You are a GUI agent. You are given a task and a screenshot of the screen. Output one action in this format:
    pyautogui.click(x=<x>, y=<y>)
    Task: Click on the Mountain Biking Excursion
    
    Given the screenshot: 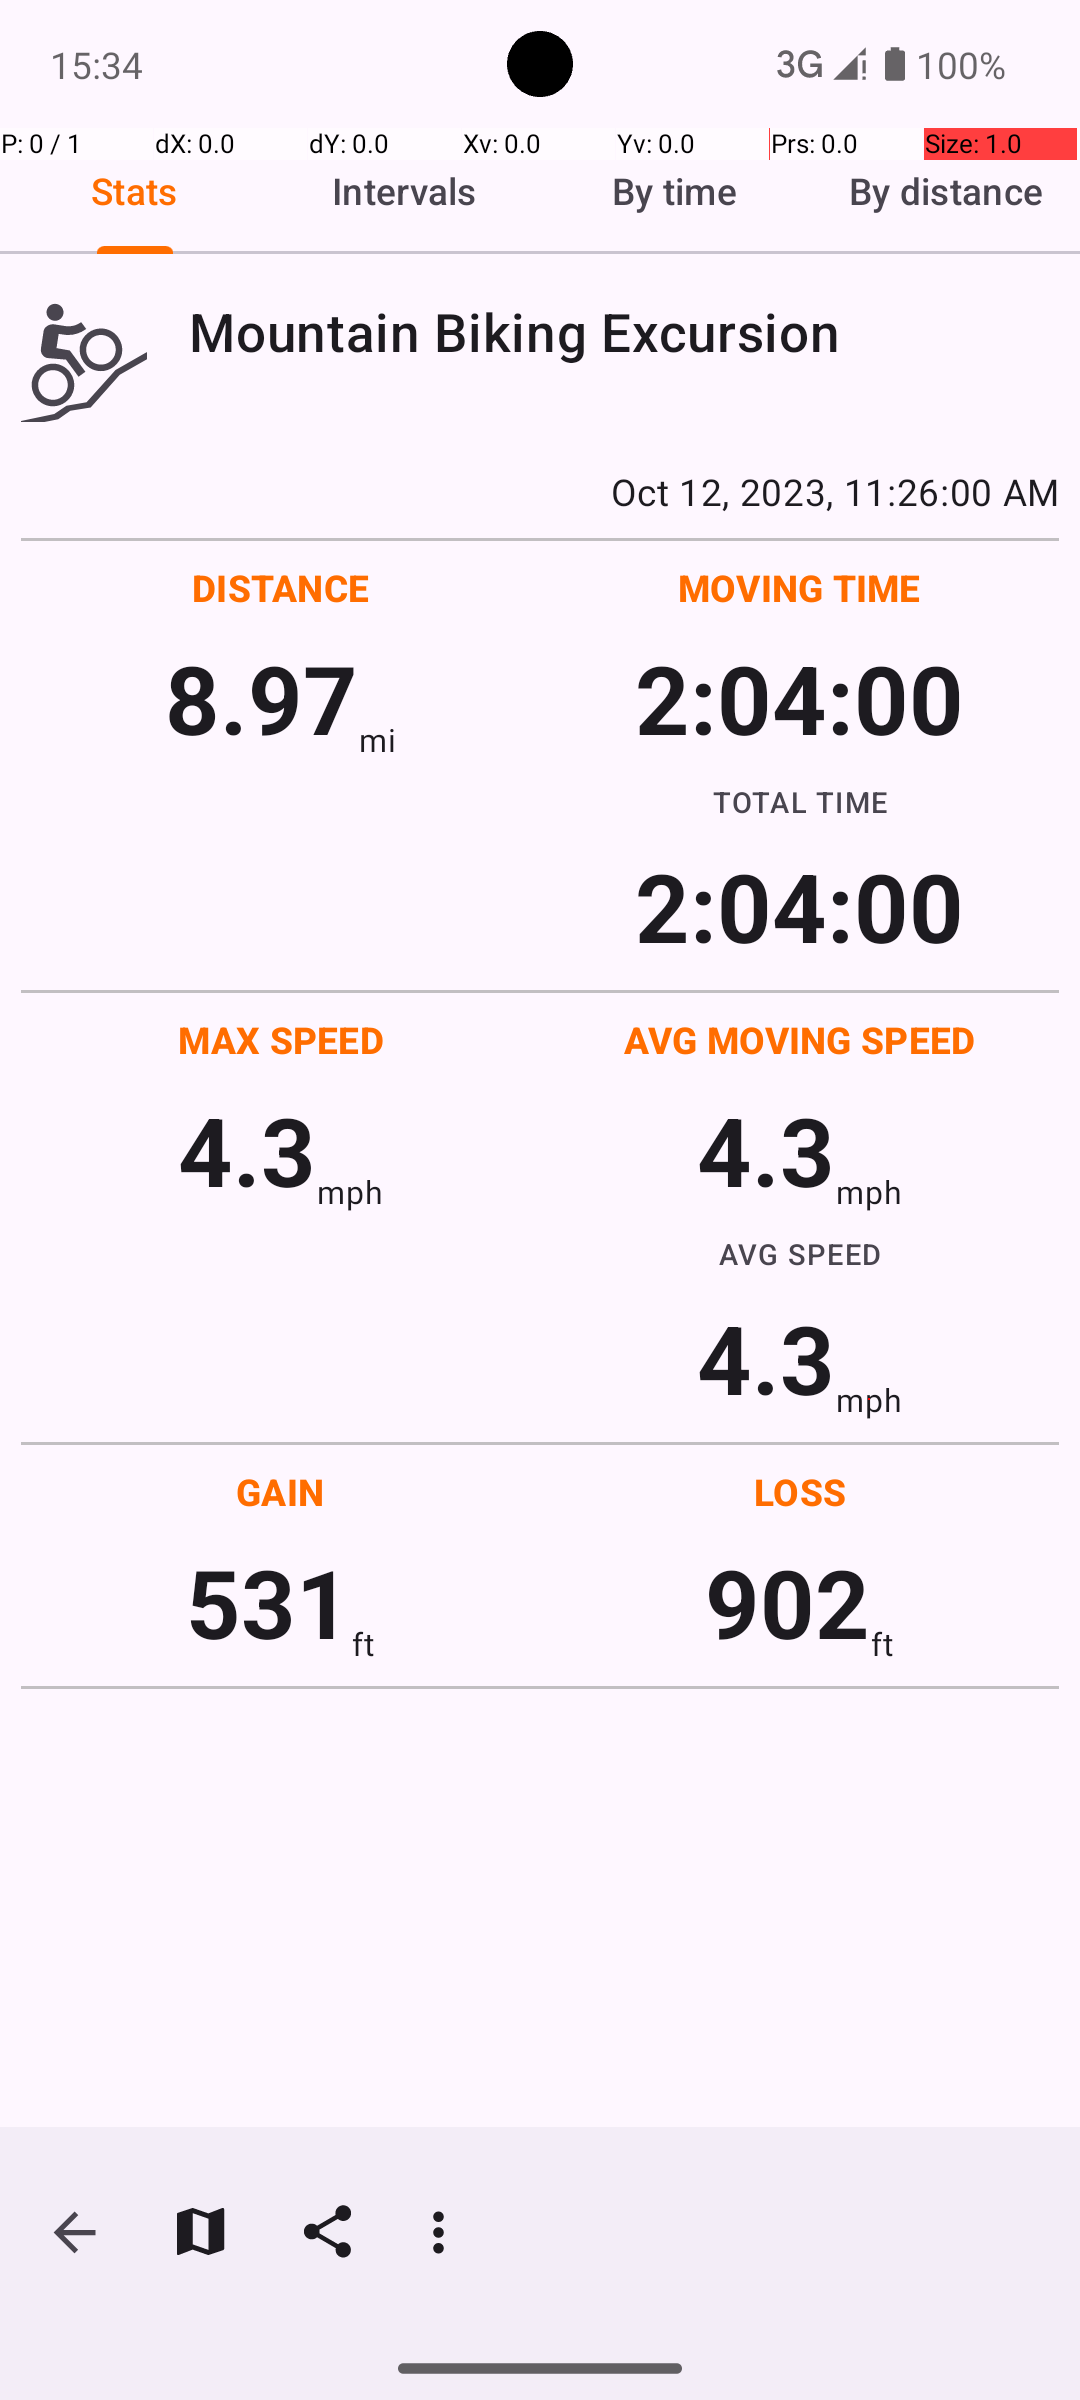 What is the action you would take?
    pyautogui.click(x=624, y=332)
    